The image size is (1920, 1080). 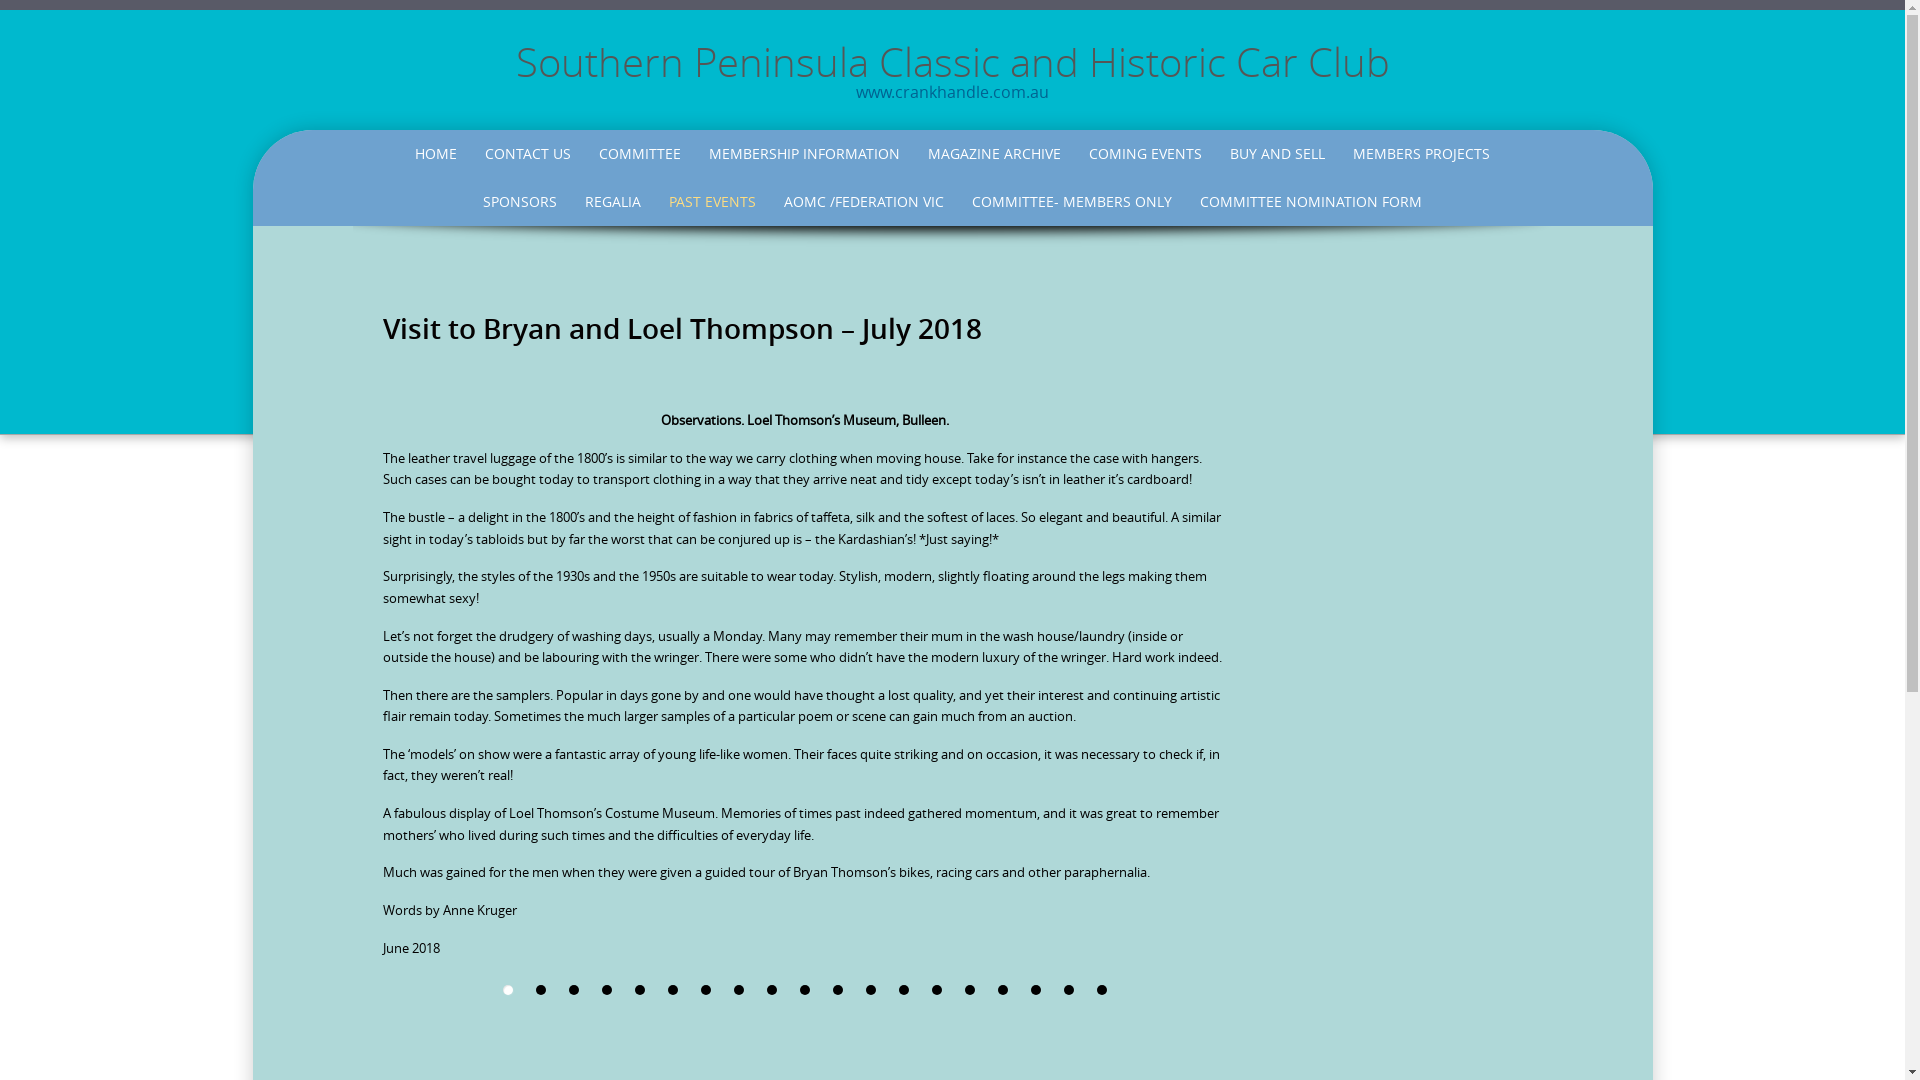 What do you see at coordinates (712, 202) in the screenshot?
I see `PAST EVENTS` at bounding box center [712, 202].